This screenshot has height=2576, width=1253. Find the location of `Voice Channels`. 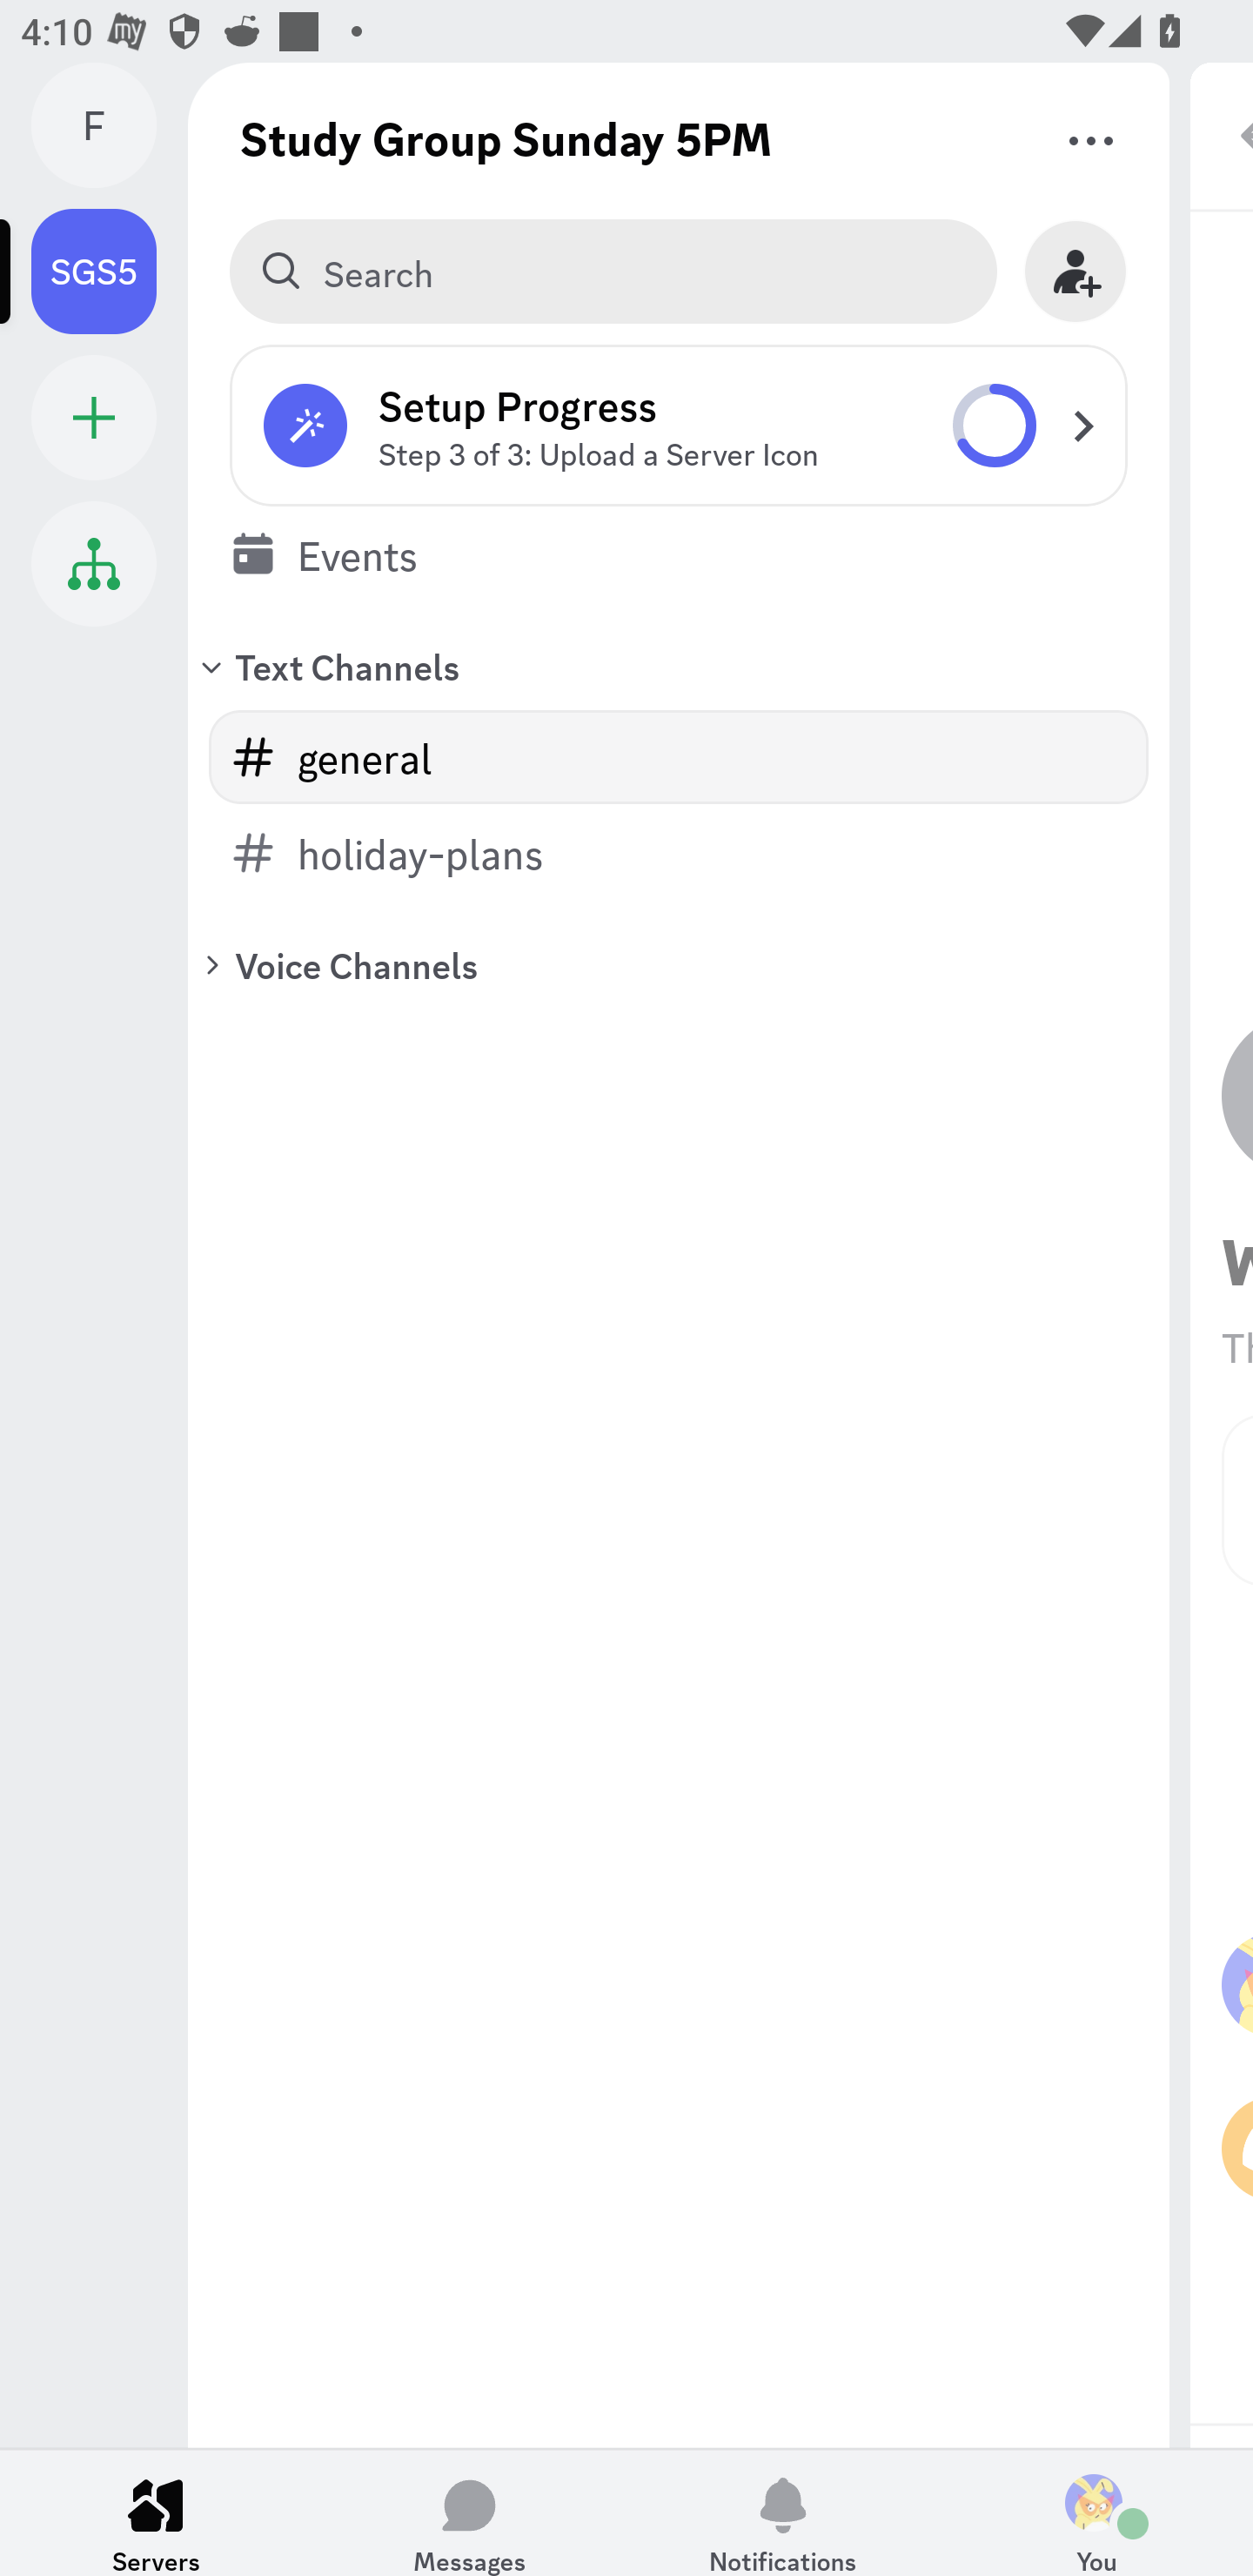

Voice Channels is located at coordinates (679, 964).